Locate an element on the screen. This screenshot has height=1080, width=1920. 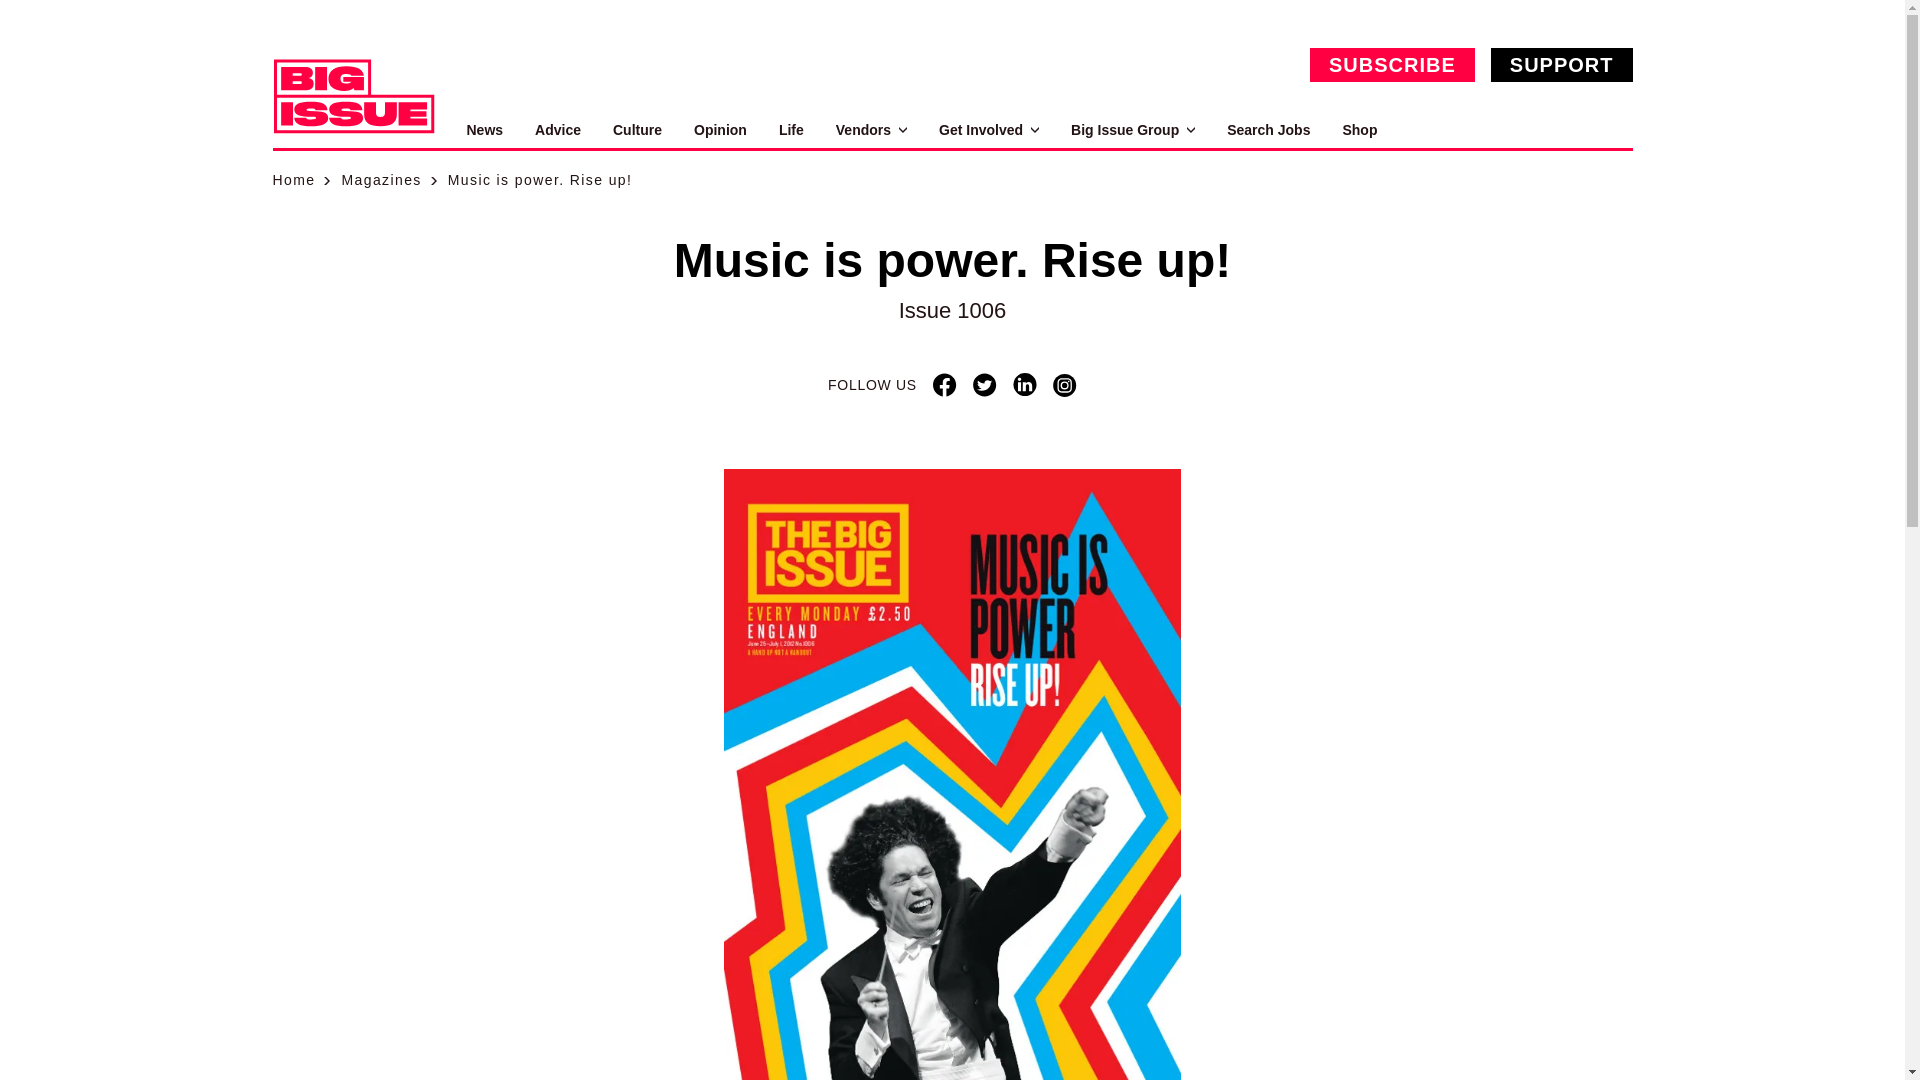
Opinion is located at coordinates (720, 130).